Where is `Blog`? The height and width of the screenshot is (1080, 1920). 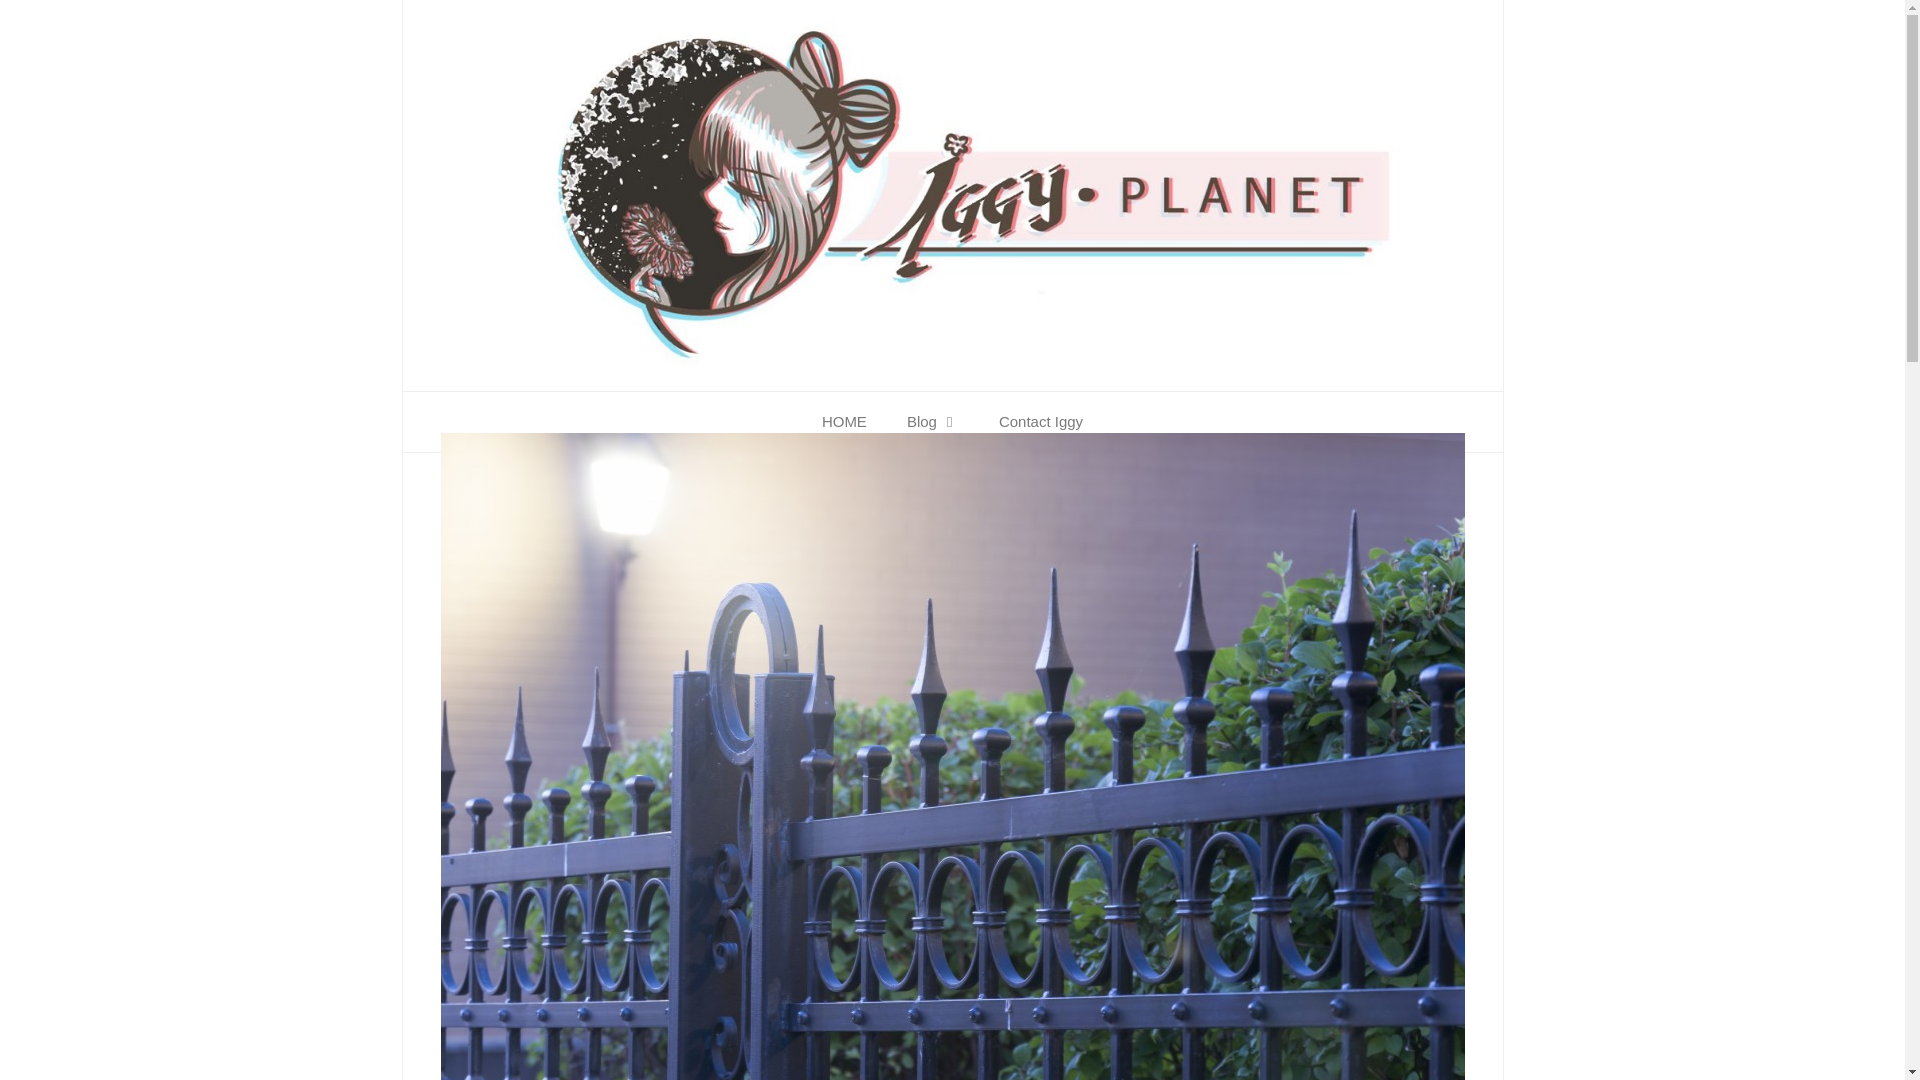 Blog is located at coordinates (933, 422).